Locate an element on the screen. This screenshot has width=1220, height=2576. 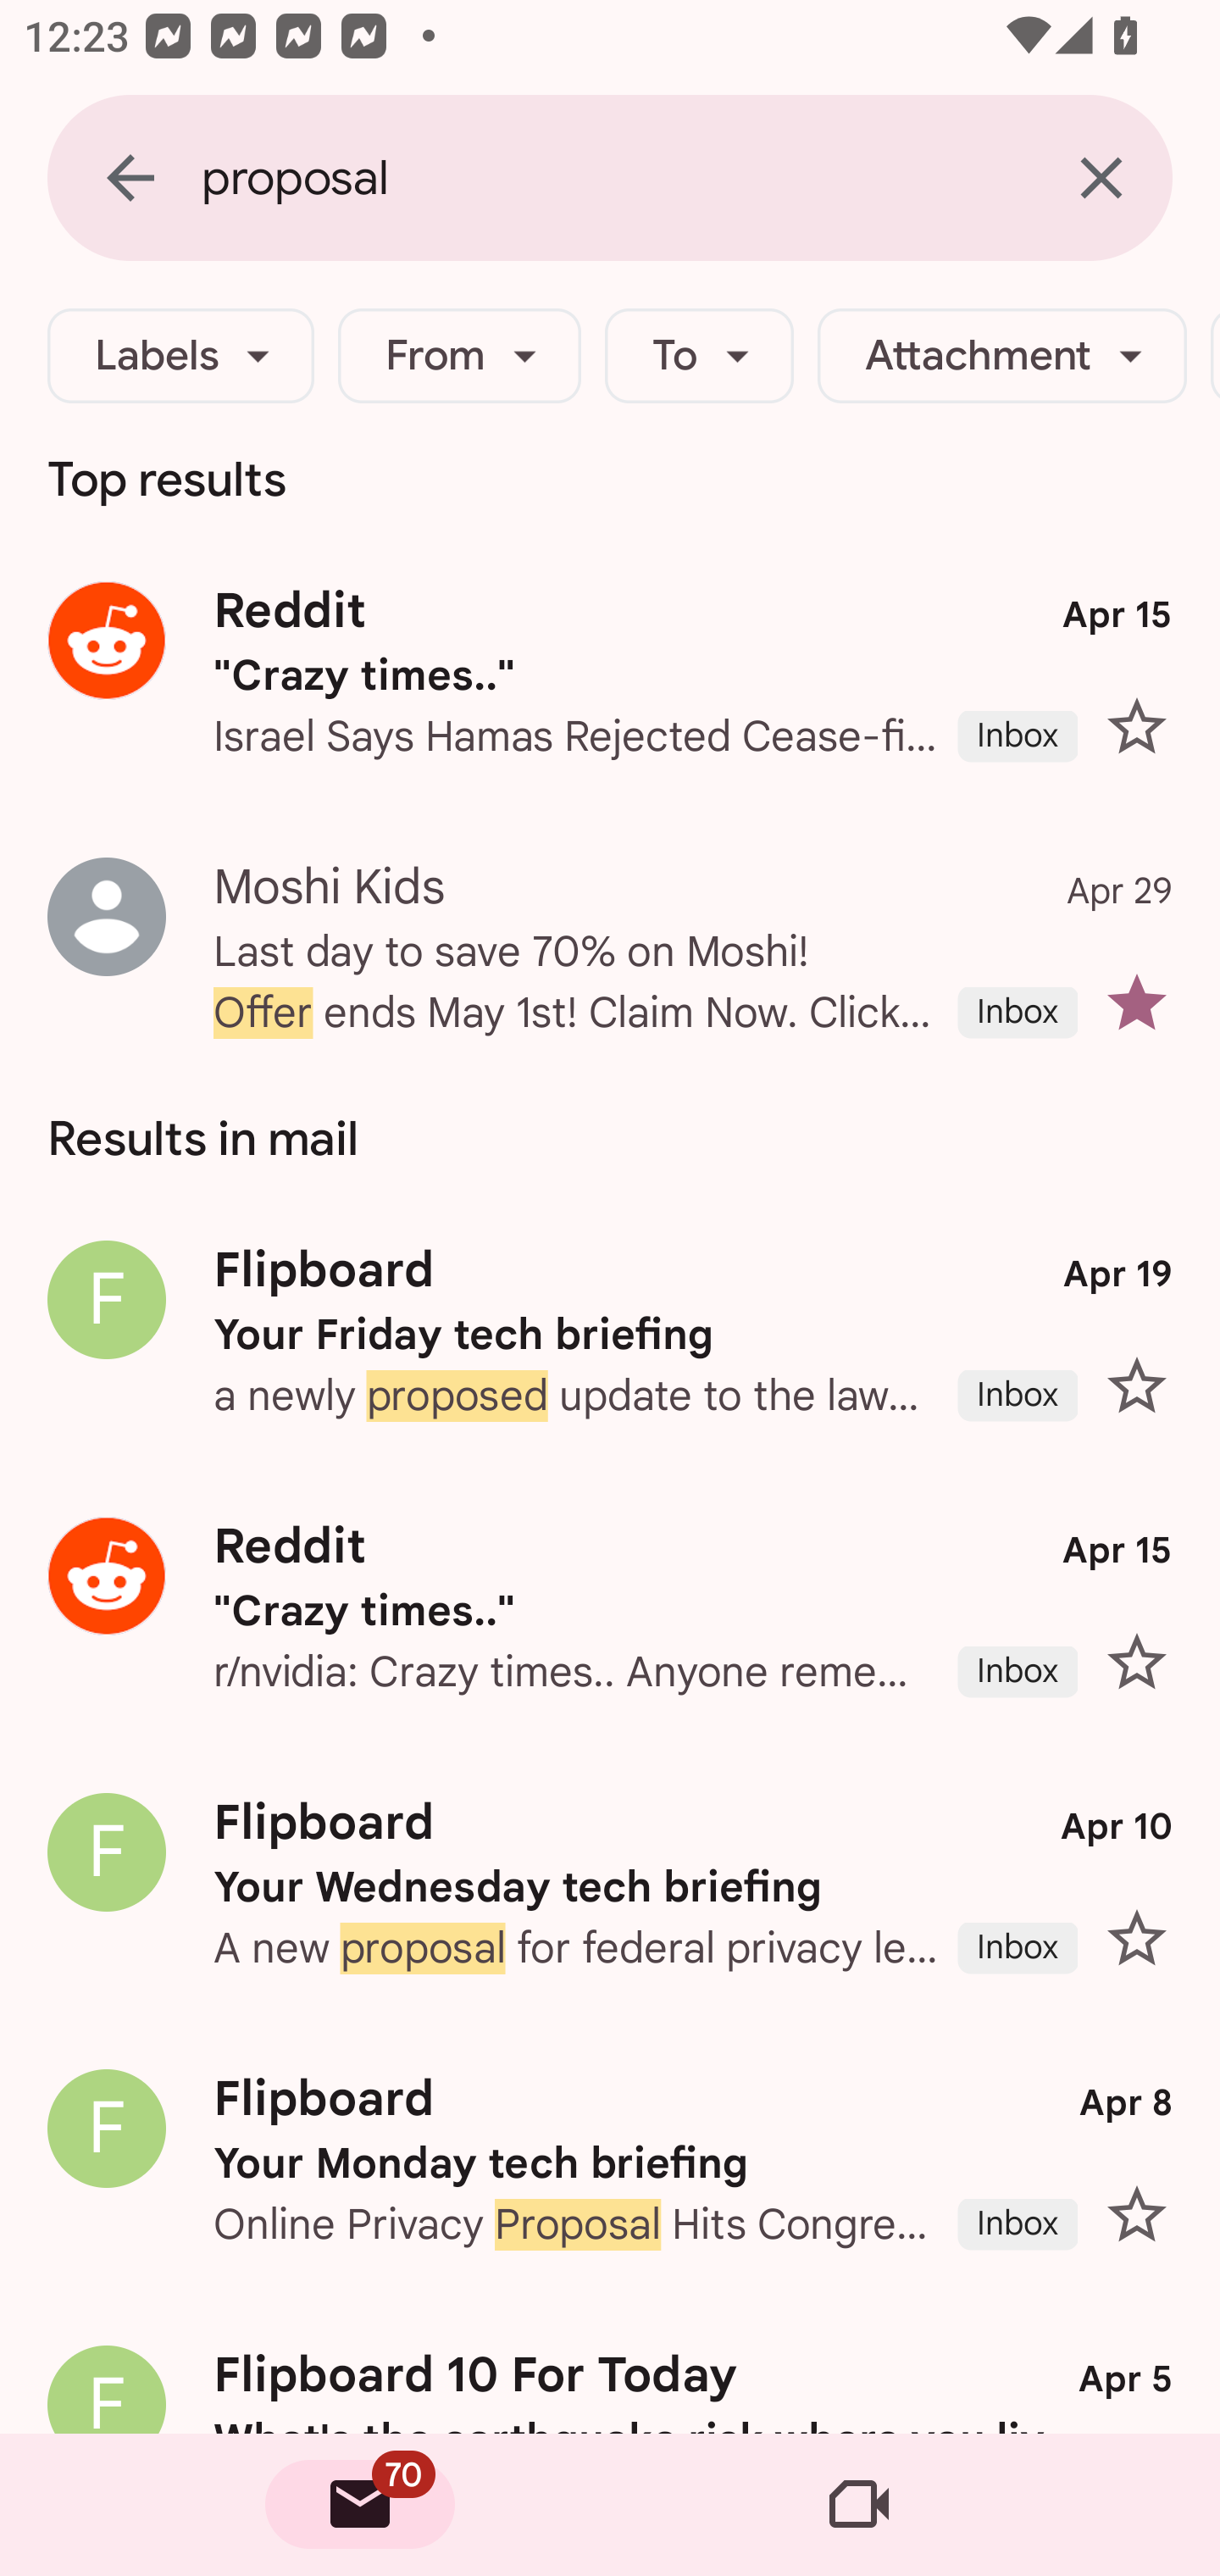
Meet is located at coordinates (859, 2505).